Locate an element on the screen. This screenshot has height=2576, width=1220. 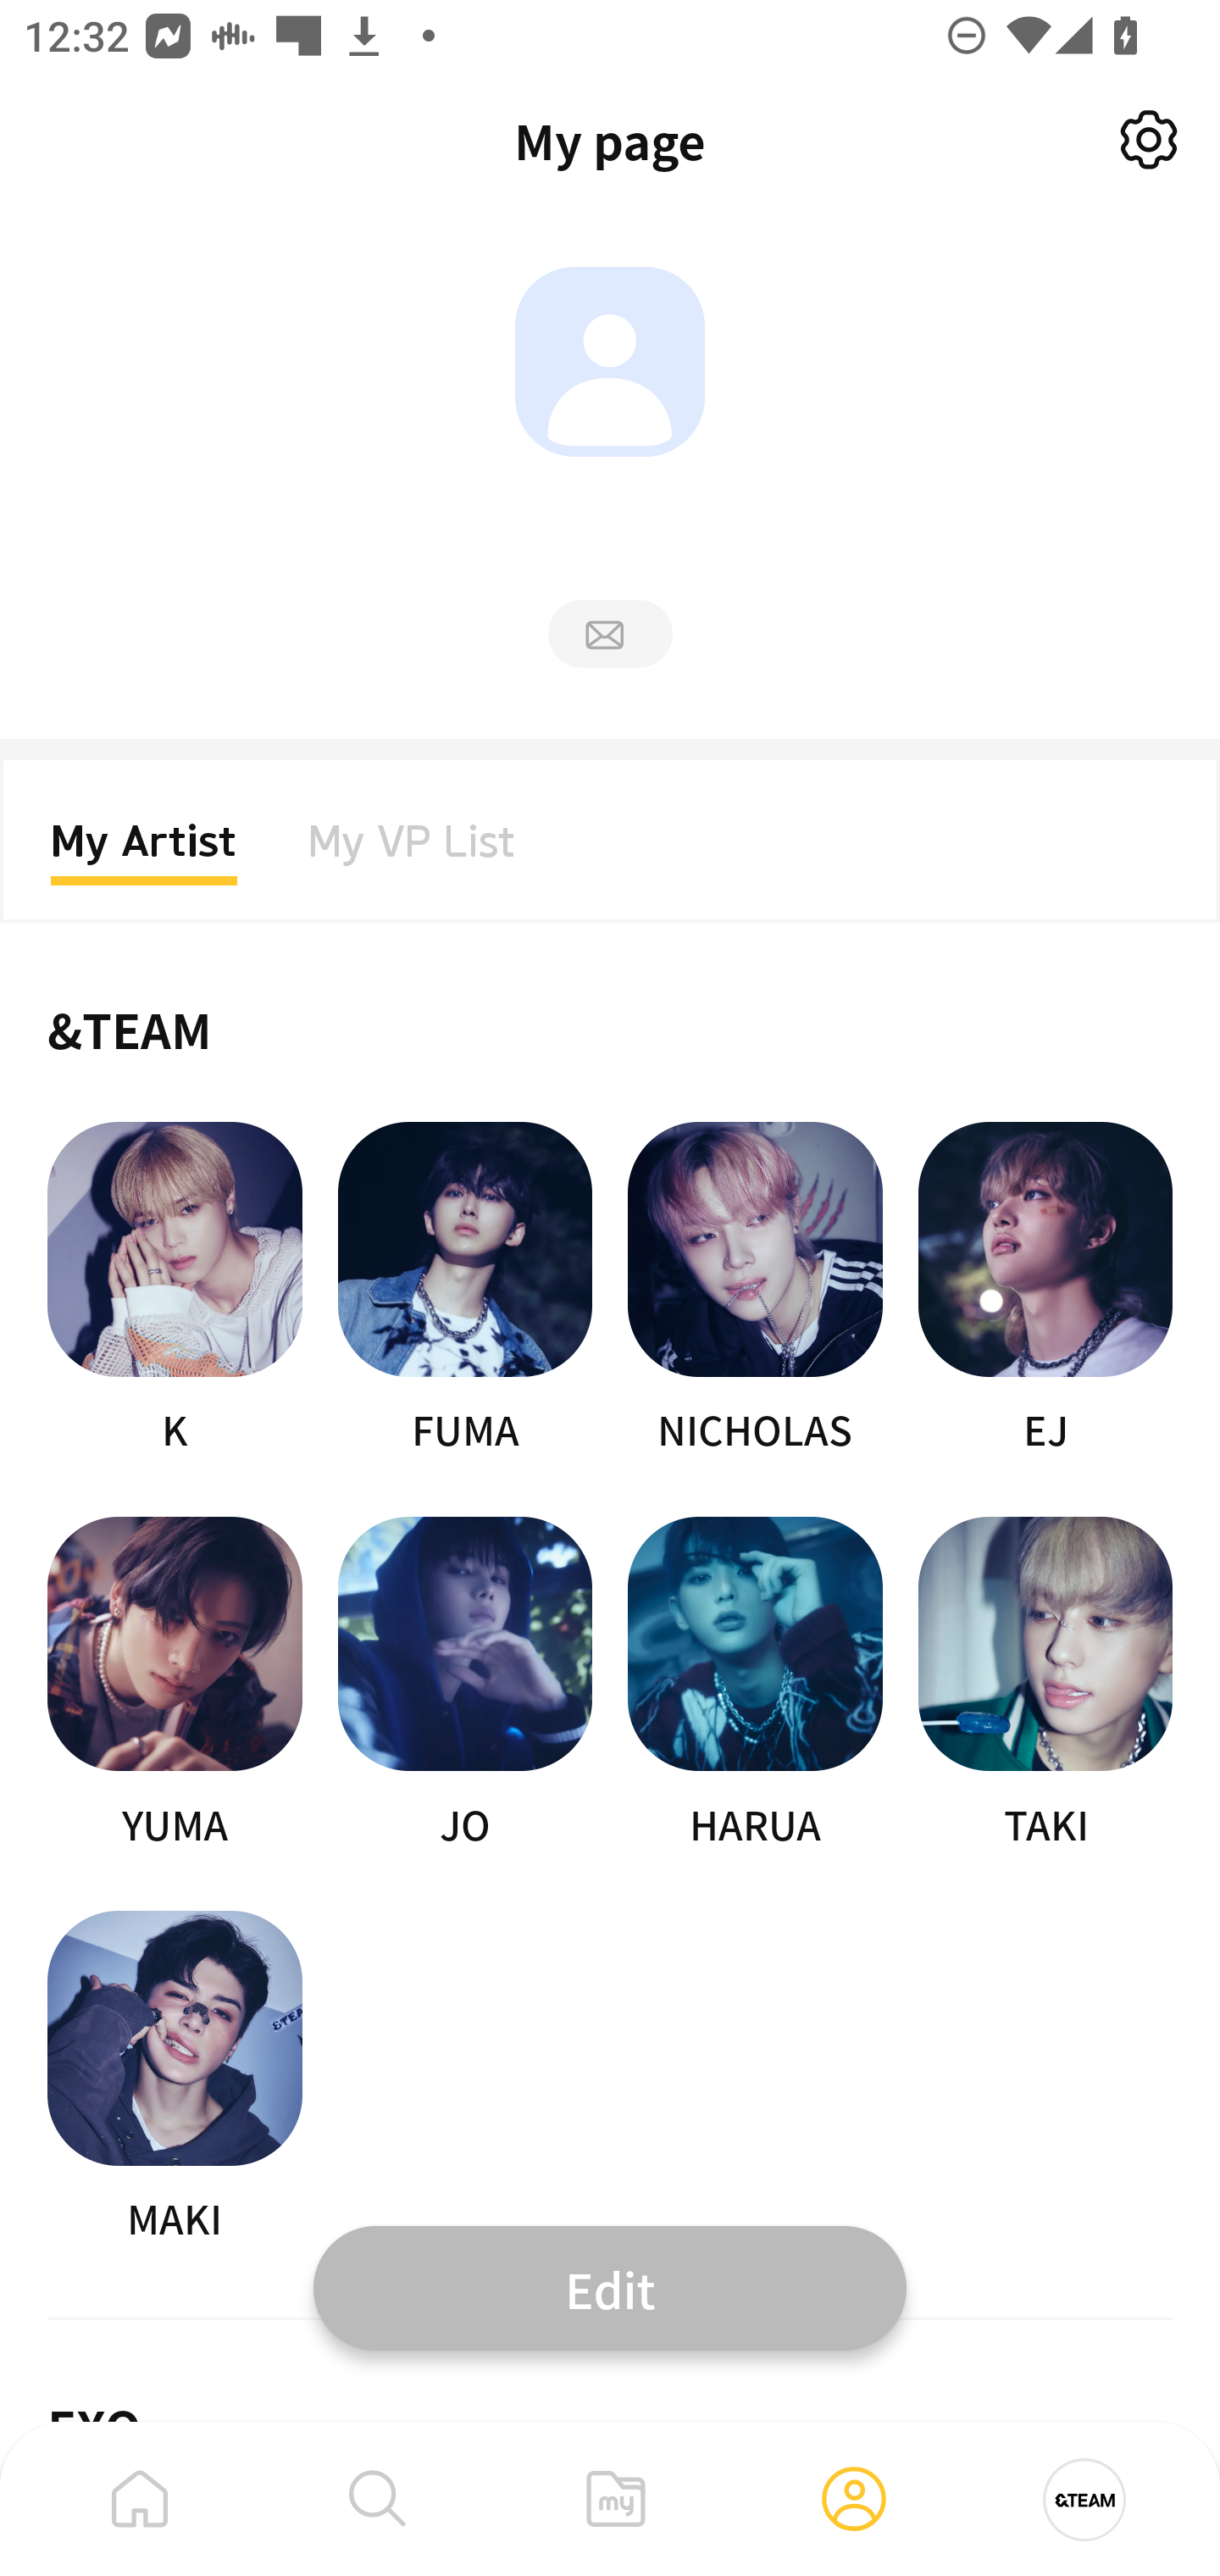
MAKI is located at coordinates (175, 2078).